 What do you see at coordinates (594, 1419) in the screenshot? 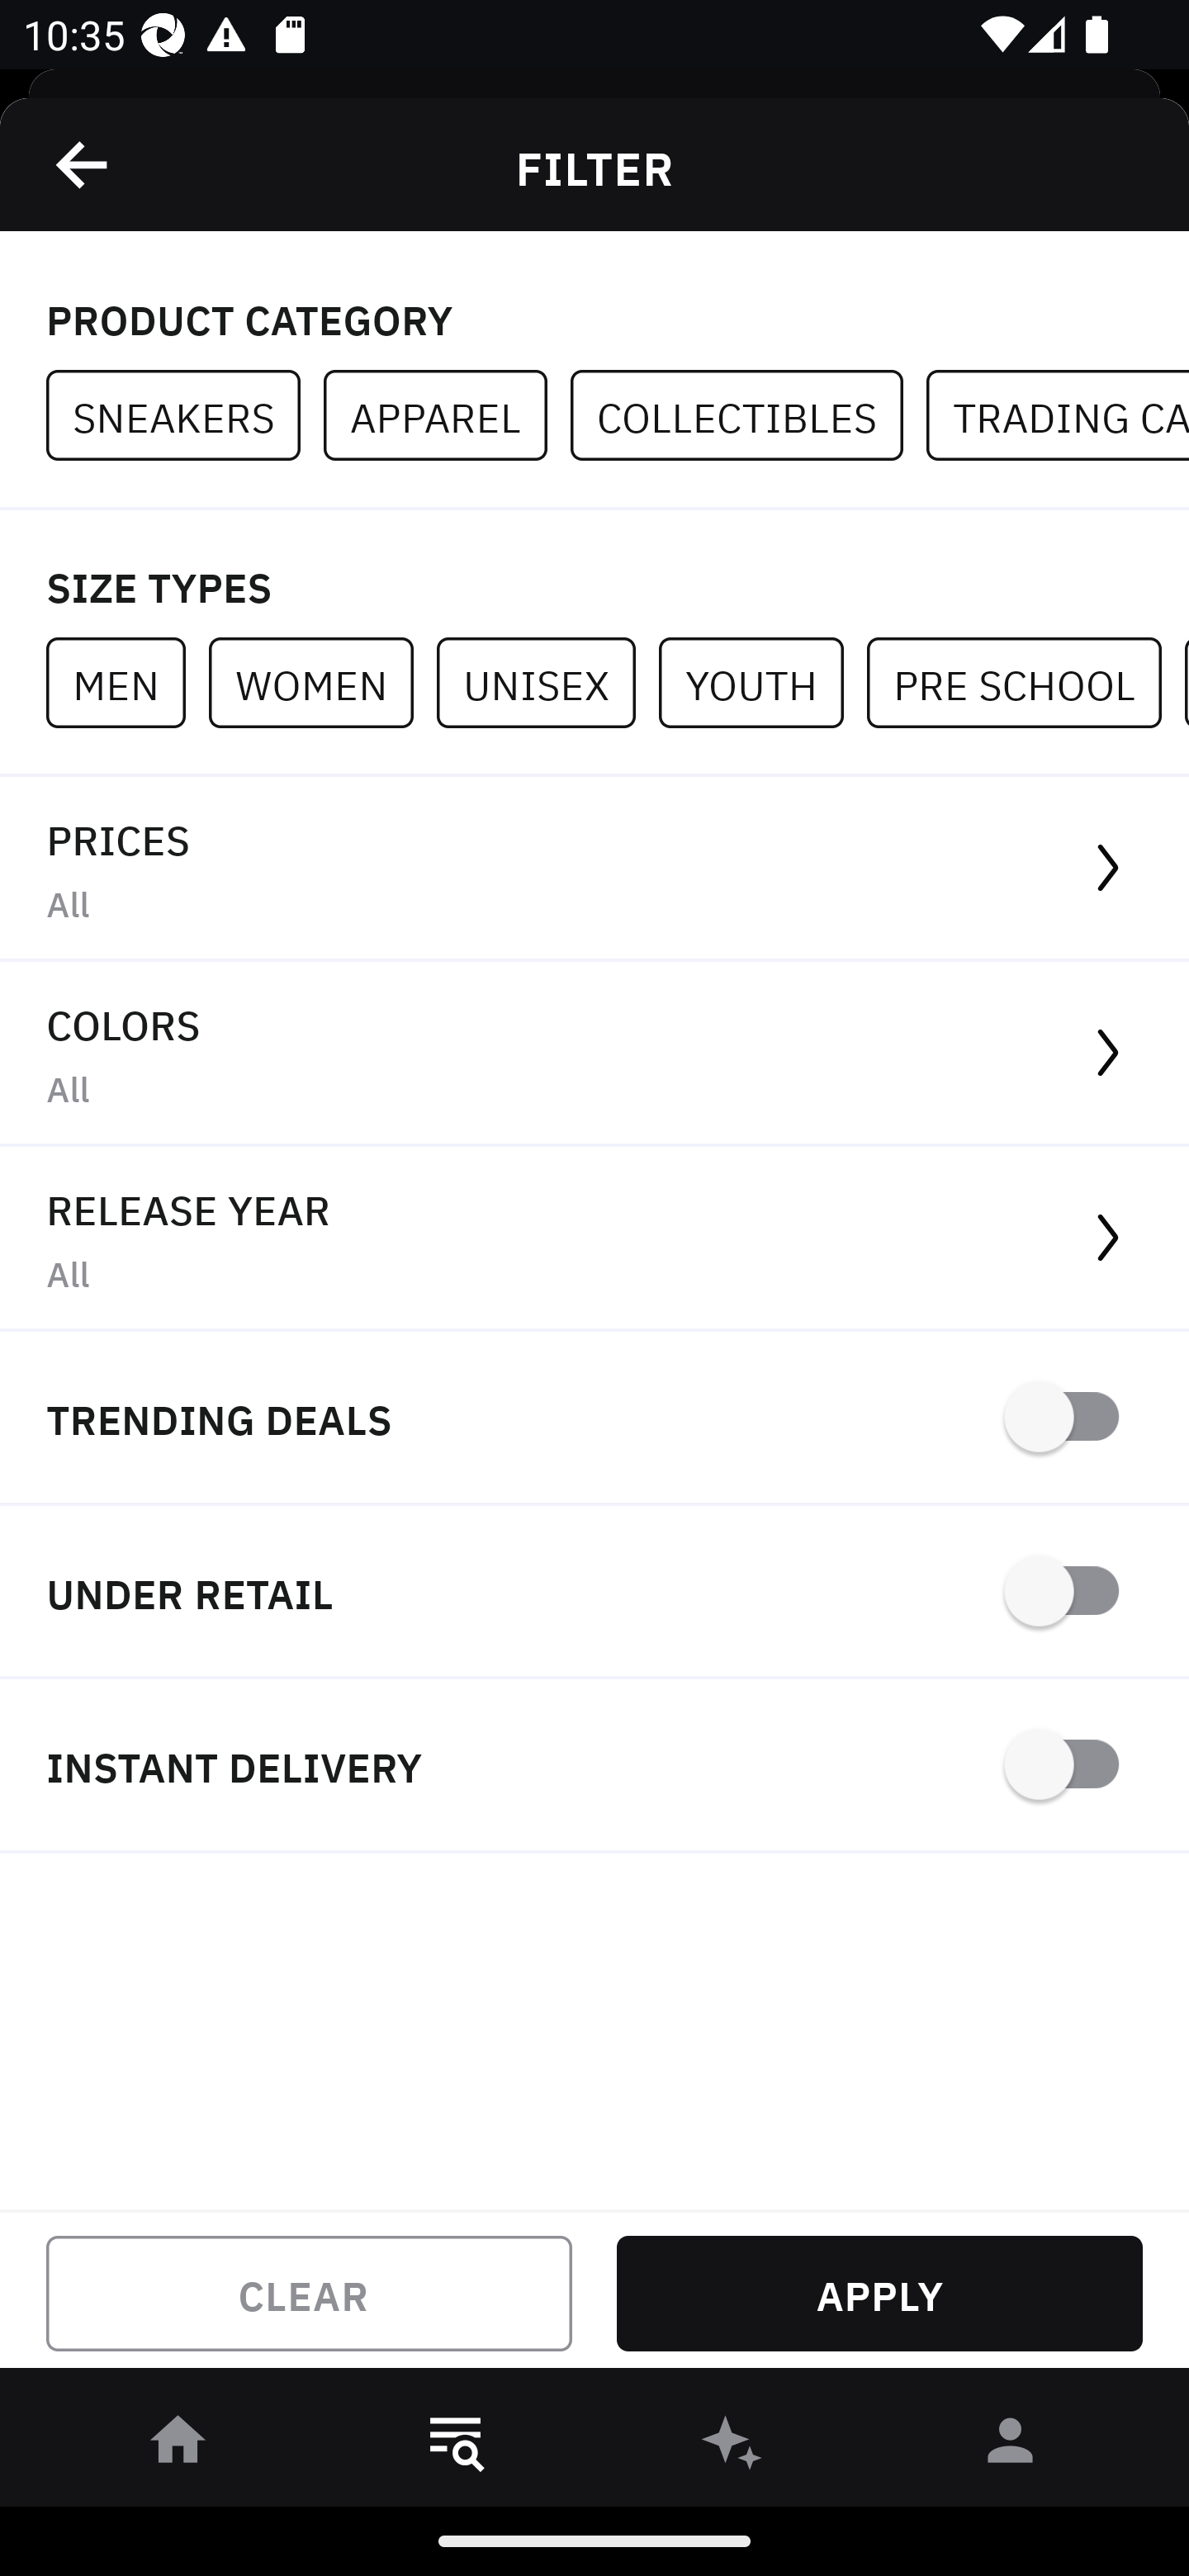
I see `TRENDING DEALS` at bounding box center [594, 1419].